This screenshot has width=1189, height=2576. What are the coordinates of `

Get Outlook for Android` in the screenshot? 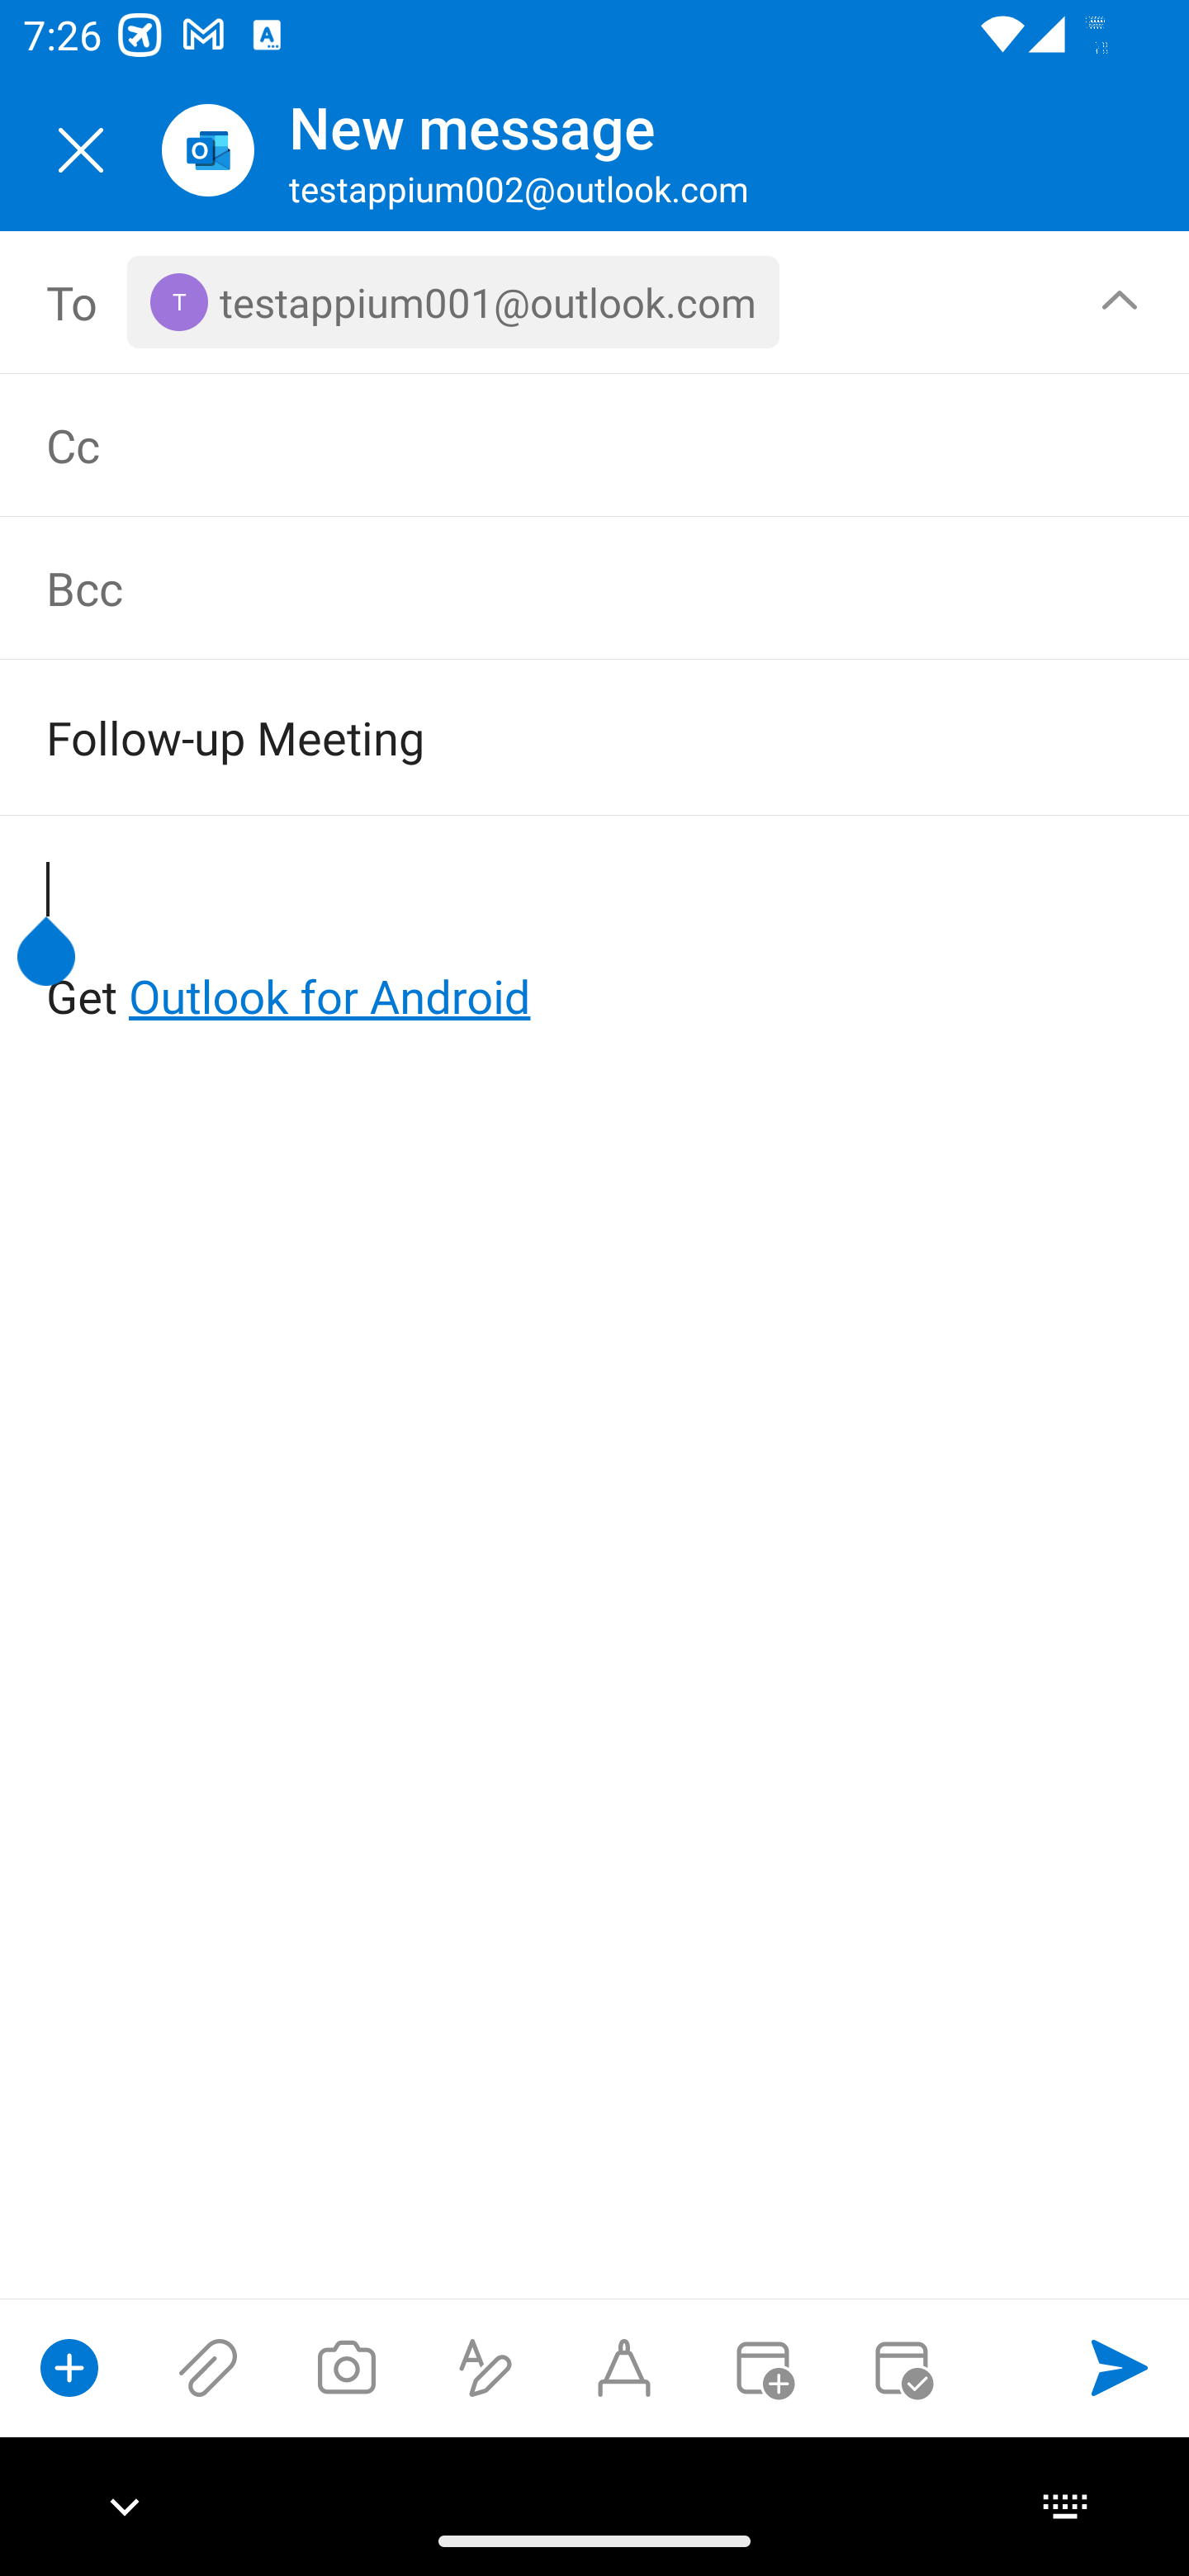 It's located at (596, 943).